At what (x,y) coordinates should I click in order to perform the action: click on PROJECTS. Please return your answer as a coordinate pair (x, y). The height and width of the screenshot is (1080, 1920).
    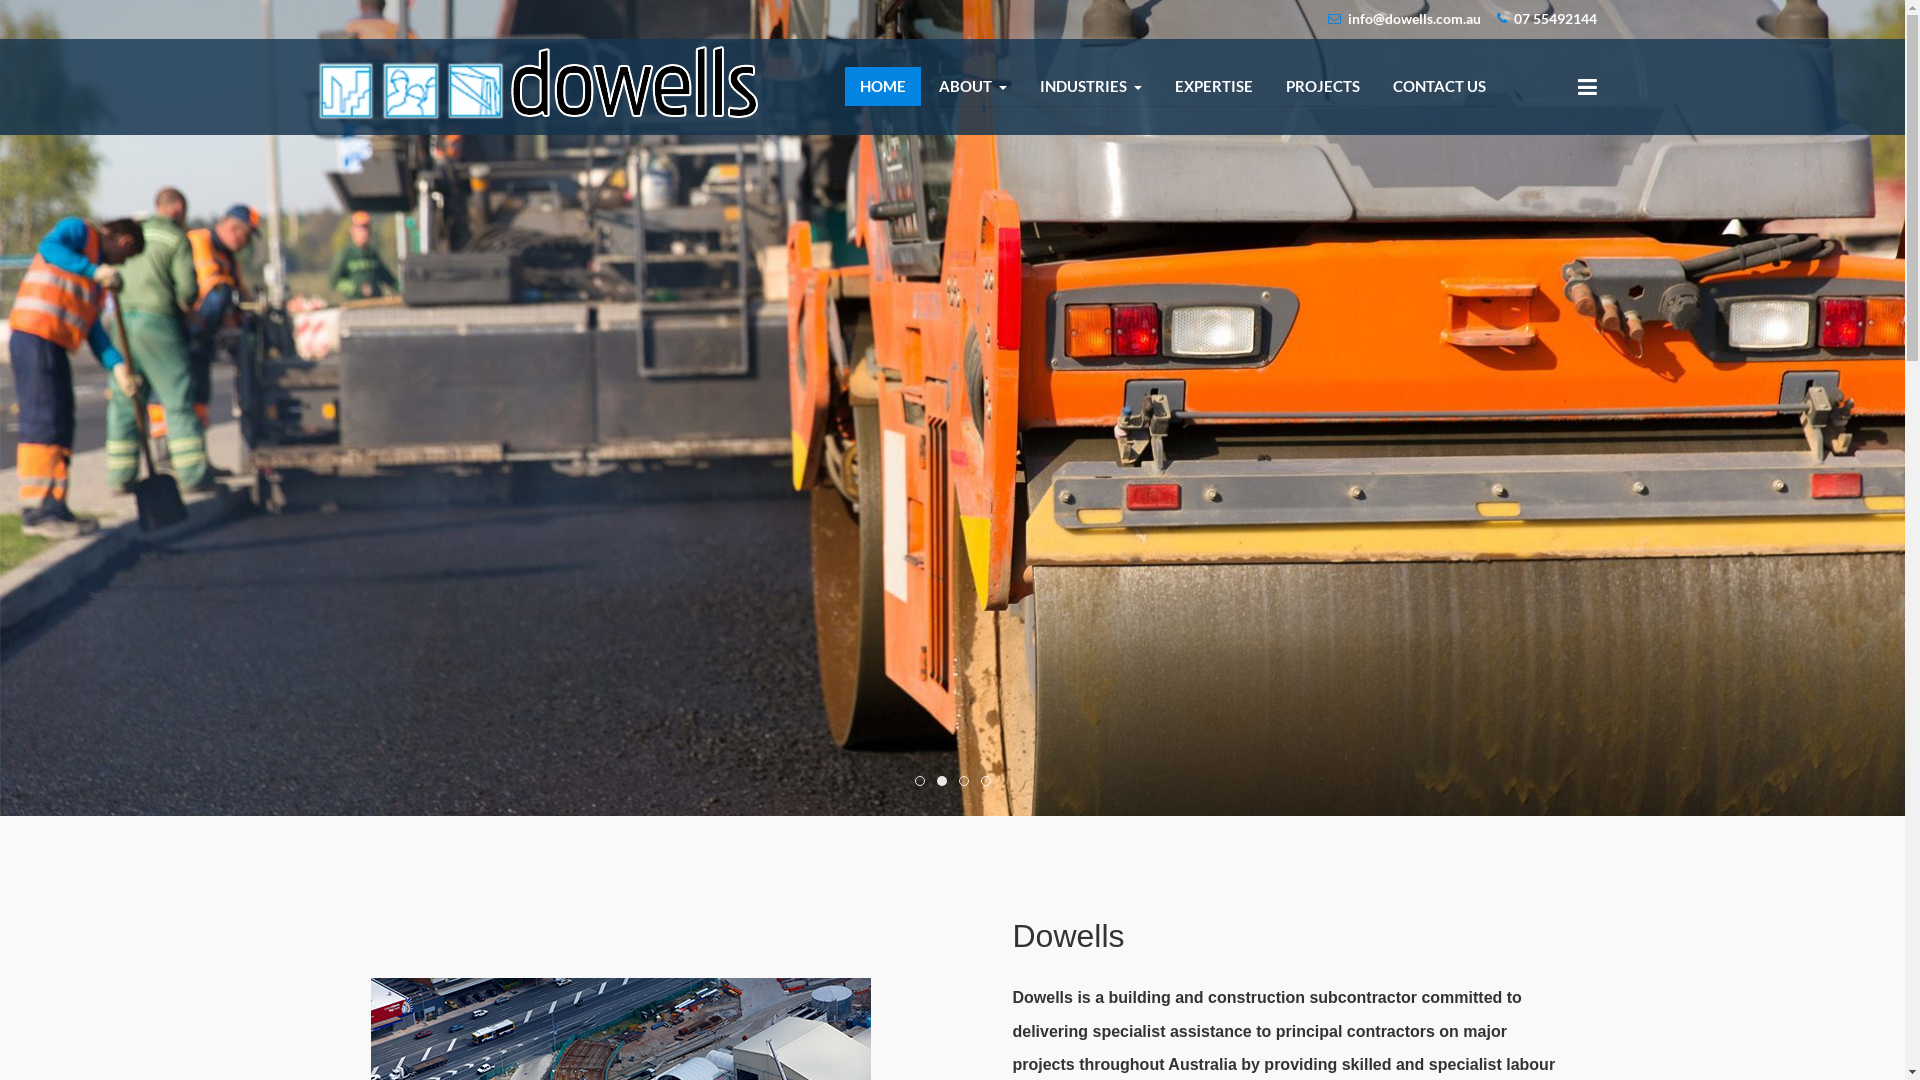
    Looking at the image, I should click on (1322, 86).